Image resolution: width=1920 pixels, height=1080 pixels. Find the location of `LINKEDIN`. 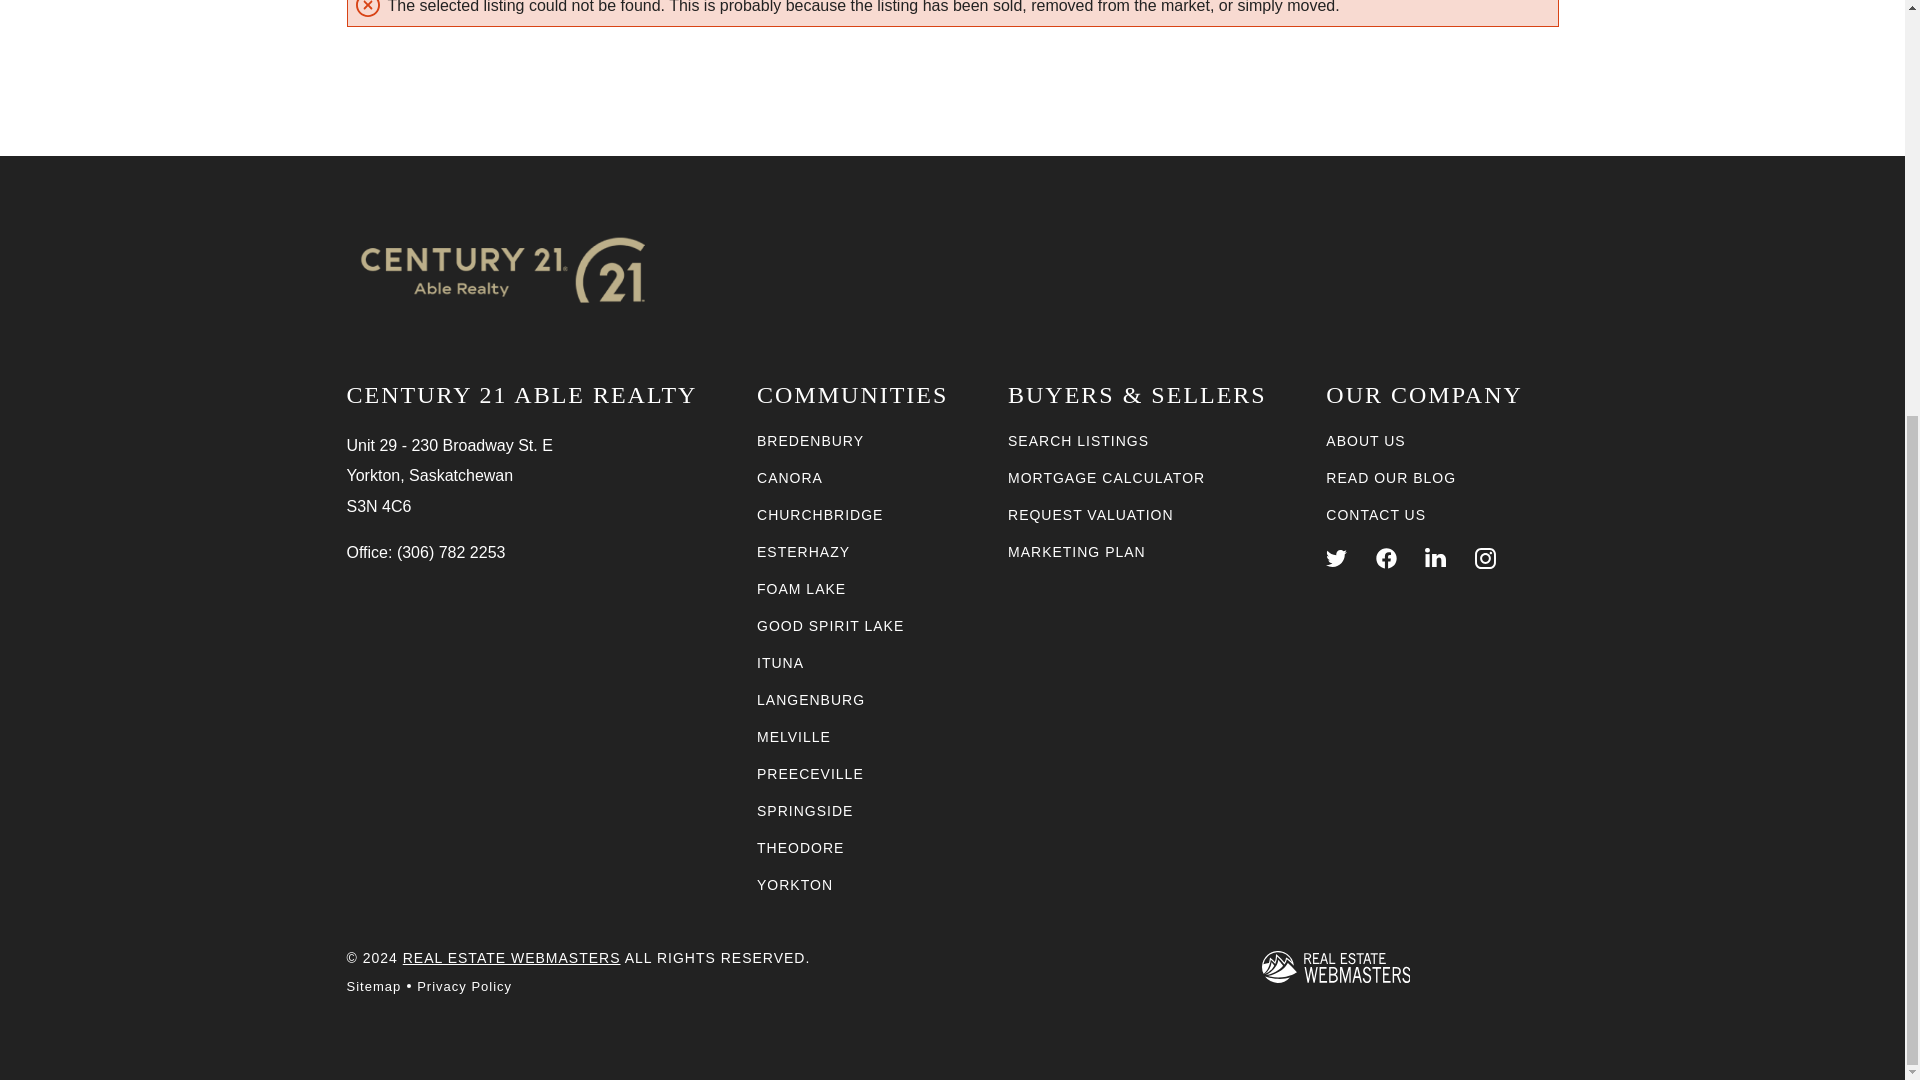

LINKEDIN is located at coordinates (1434, 558).